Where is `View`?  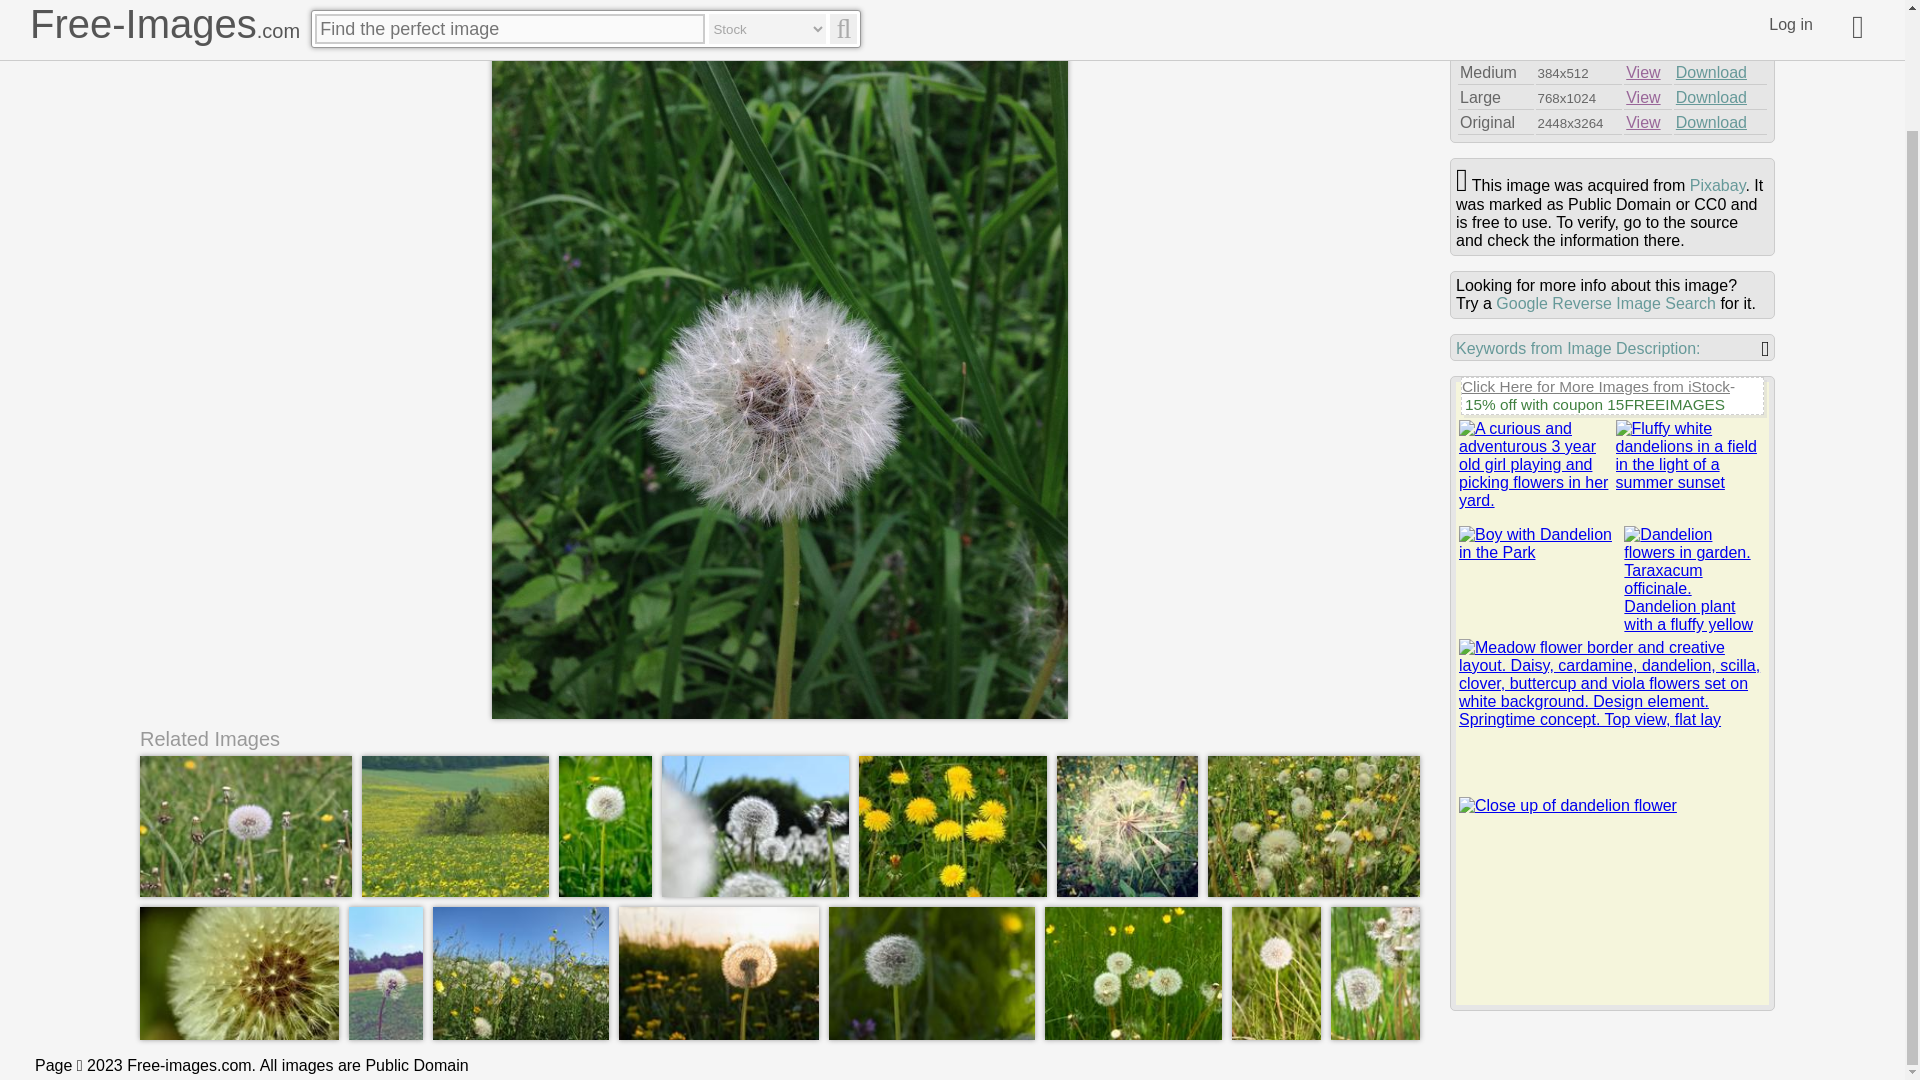 View is located at coordinates (1643, 22).